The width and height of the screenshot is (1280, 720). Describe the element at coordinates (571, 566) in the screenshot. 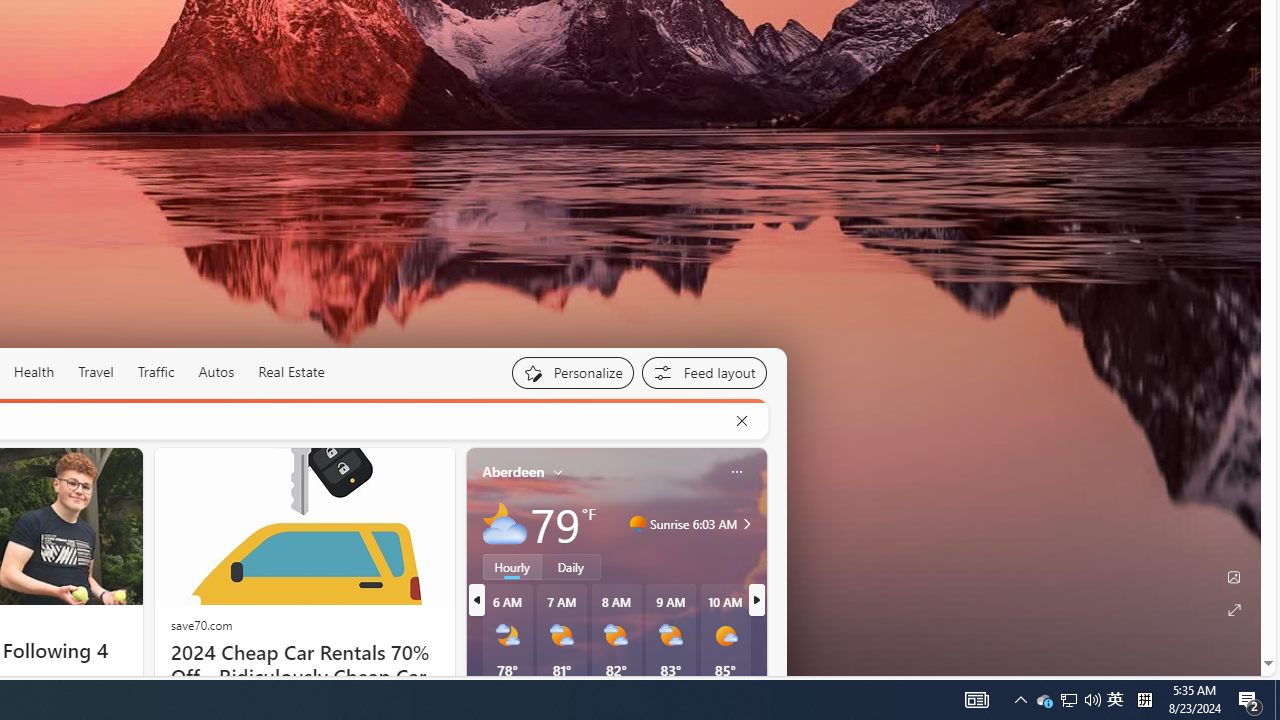

I see `Daily` at that location.